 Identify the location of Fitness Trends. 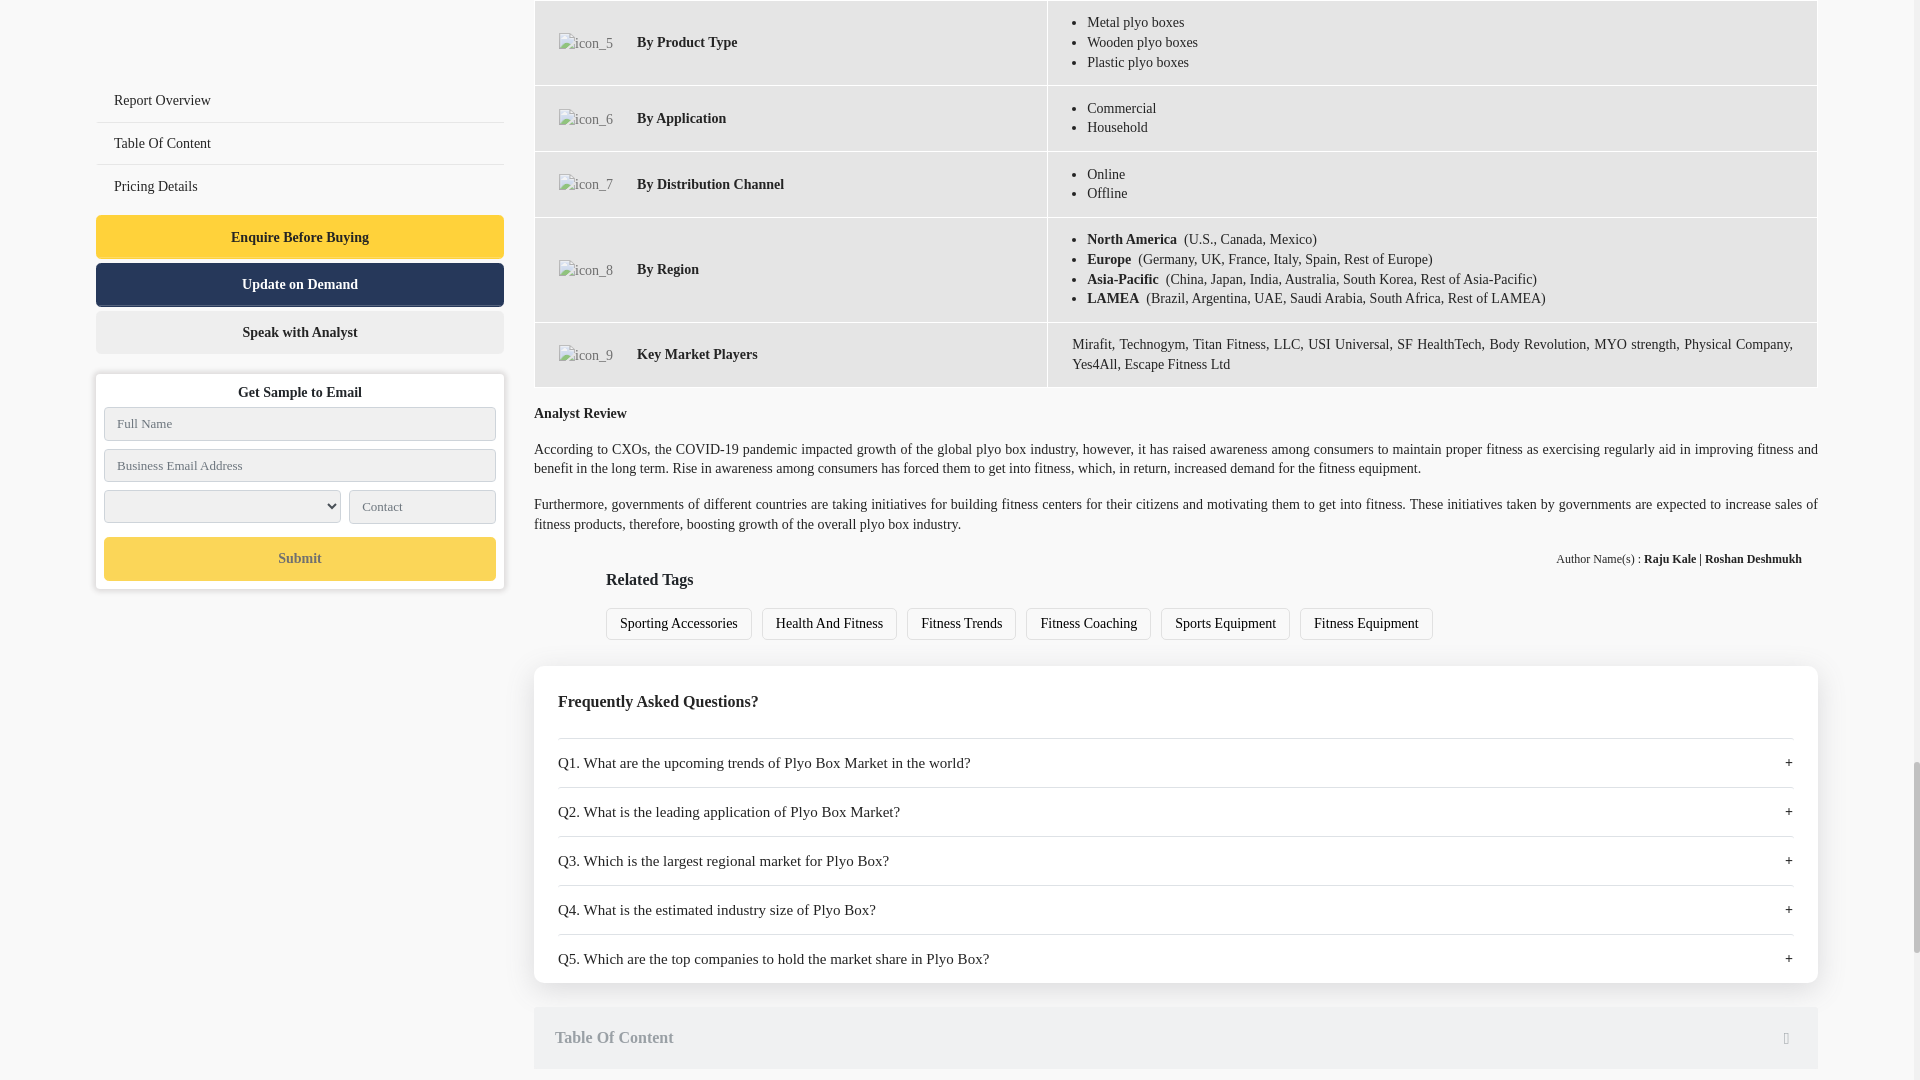
(961, 624).